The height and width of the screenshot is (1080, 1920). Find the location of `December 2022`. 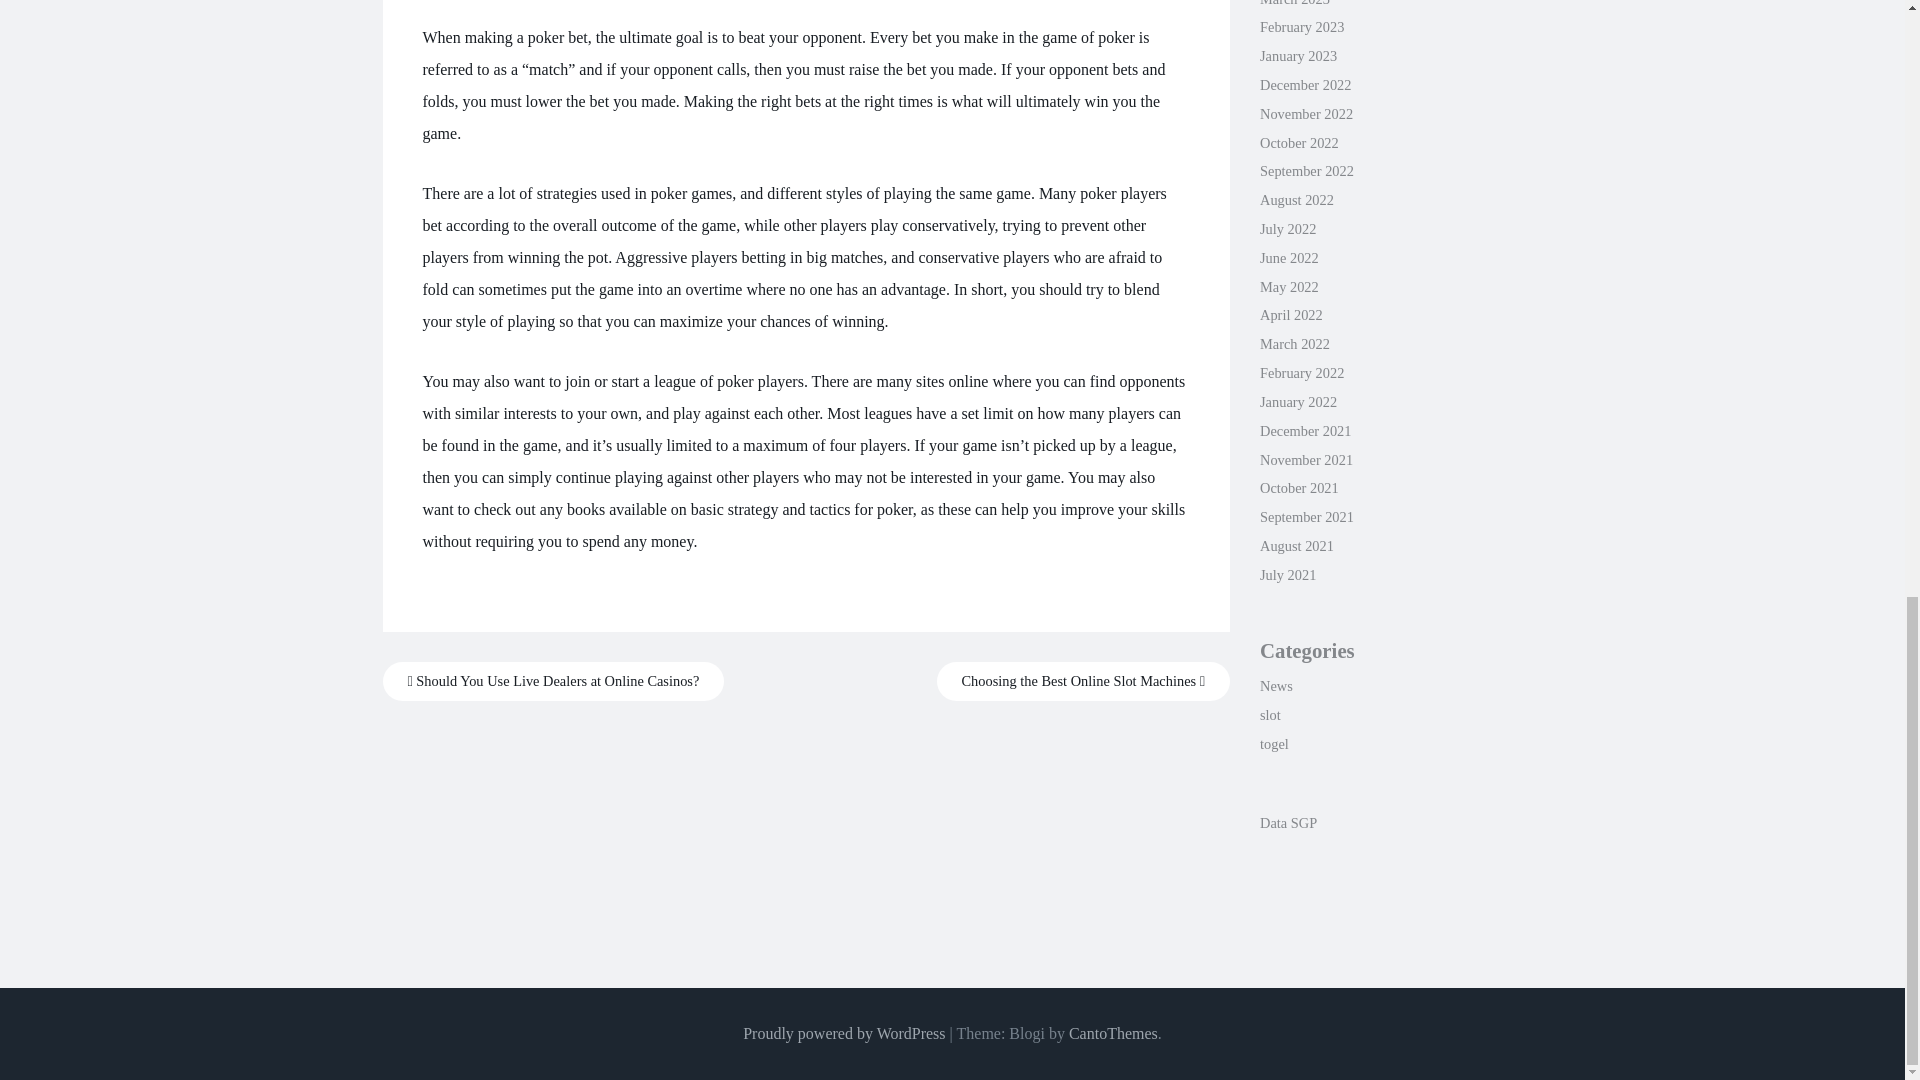

December 2022 is located at coordinates (1305, 84).